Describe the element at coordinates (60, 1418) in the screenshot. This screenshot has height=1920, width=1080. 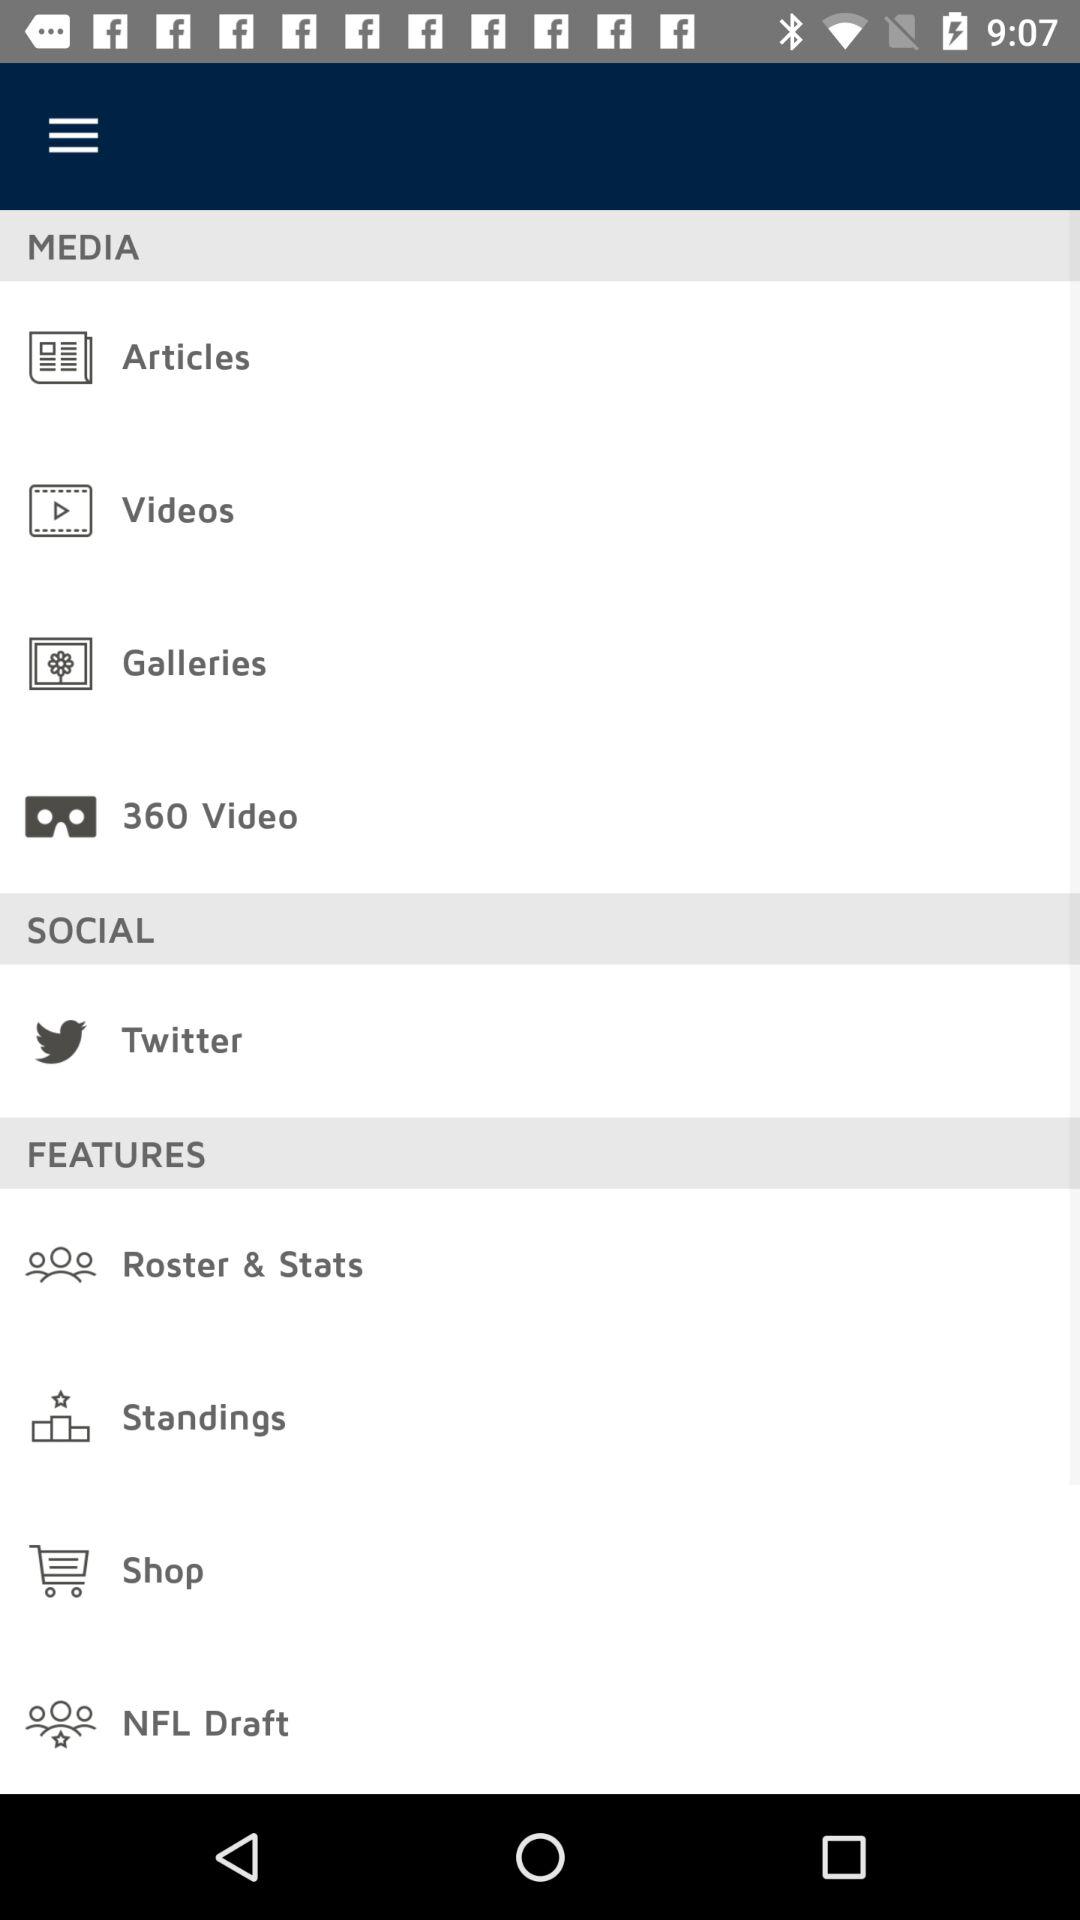
I see `select the icon on left to the standings button on the web page` at that location.